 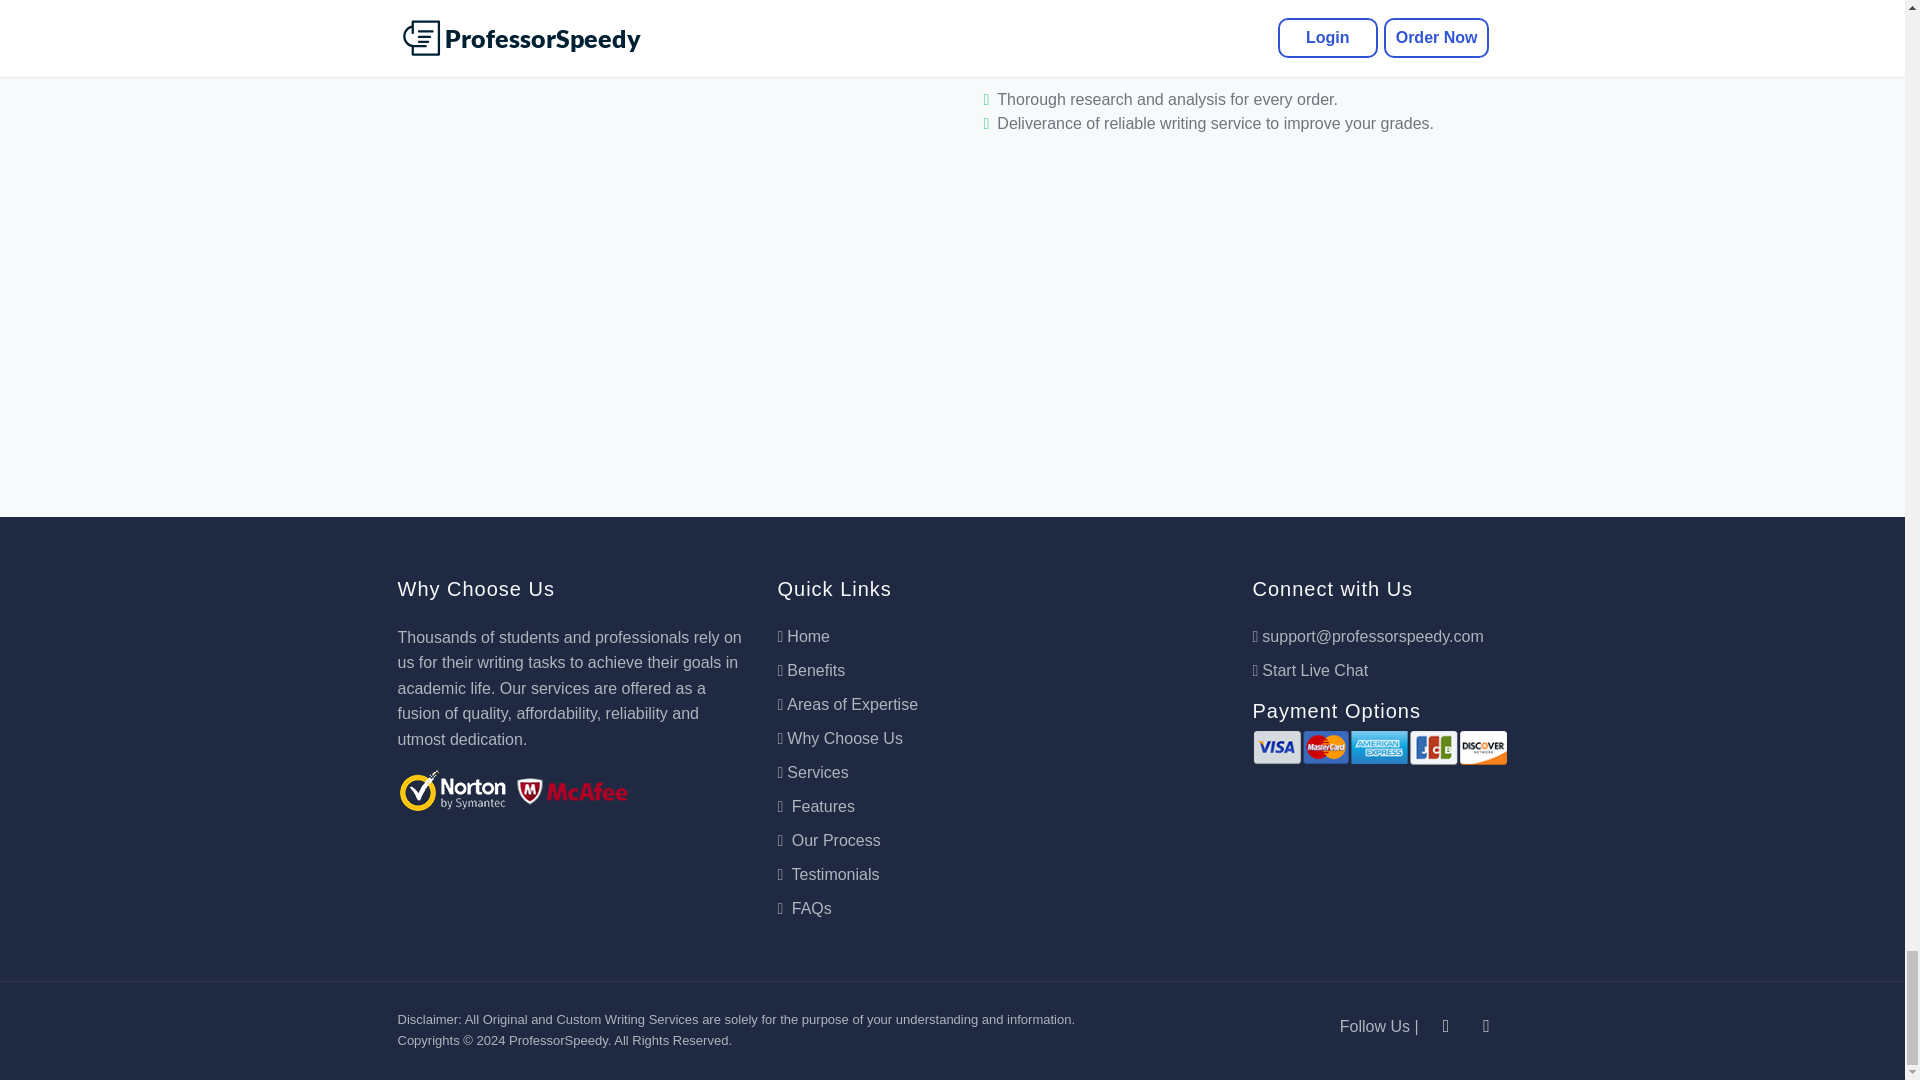 What do you see at coordinates (828, 840) in the screenshot?
I see `Our Process` at bounding box center [828, 840].